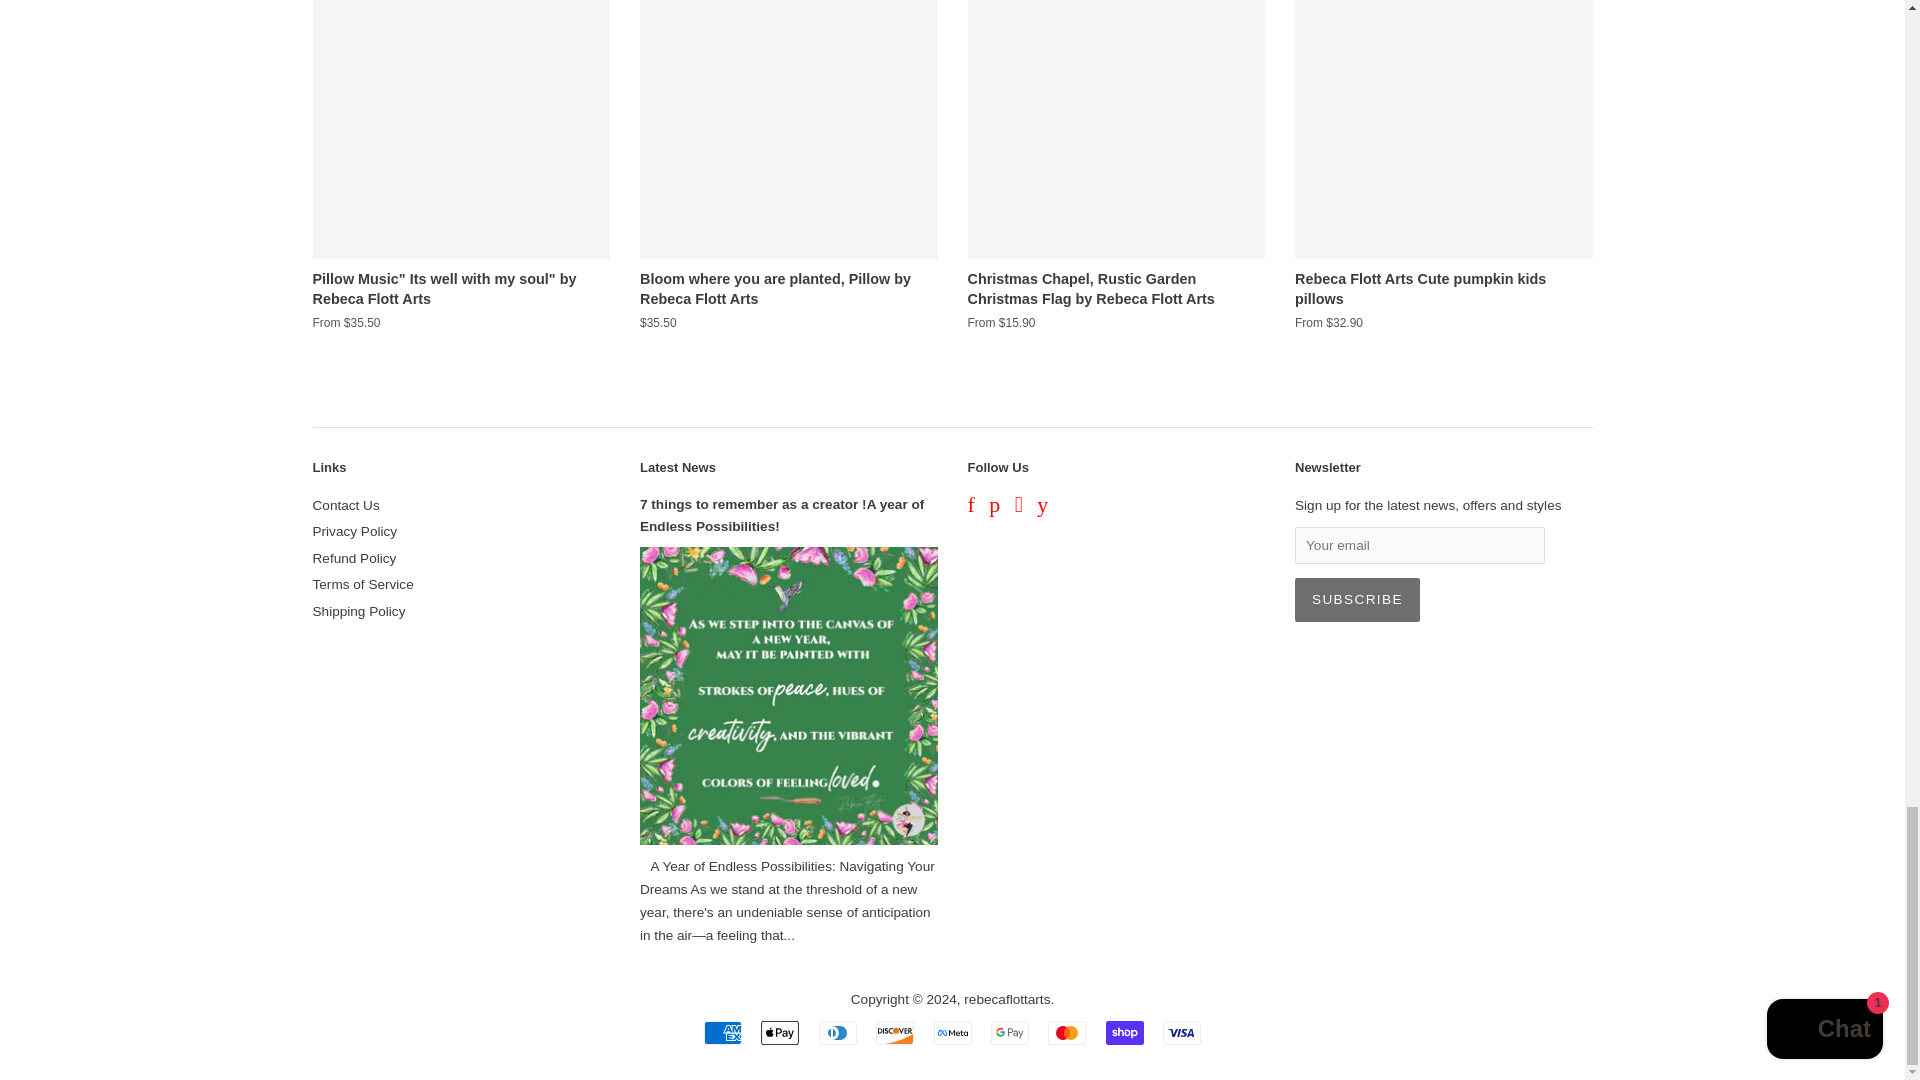 The height and width of the screenshot is (1080, 1920). What do you see at coordinates (1182, 1032) in the screenshot?
I see `Visa` at bounding box center [1182, 1032].